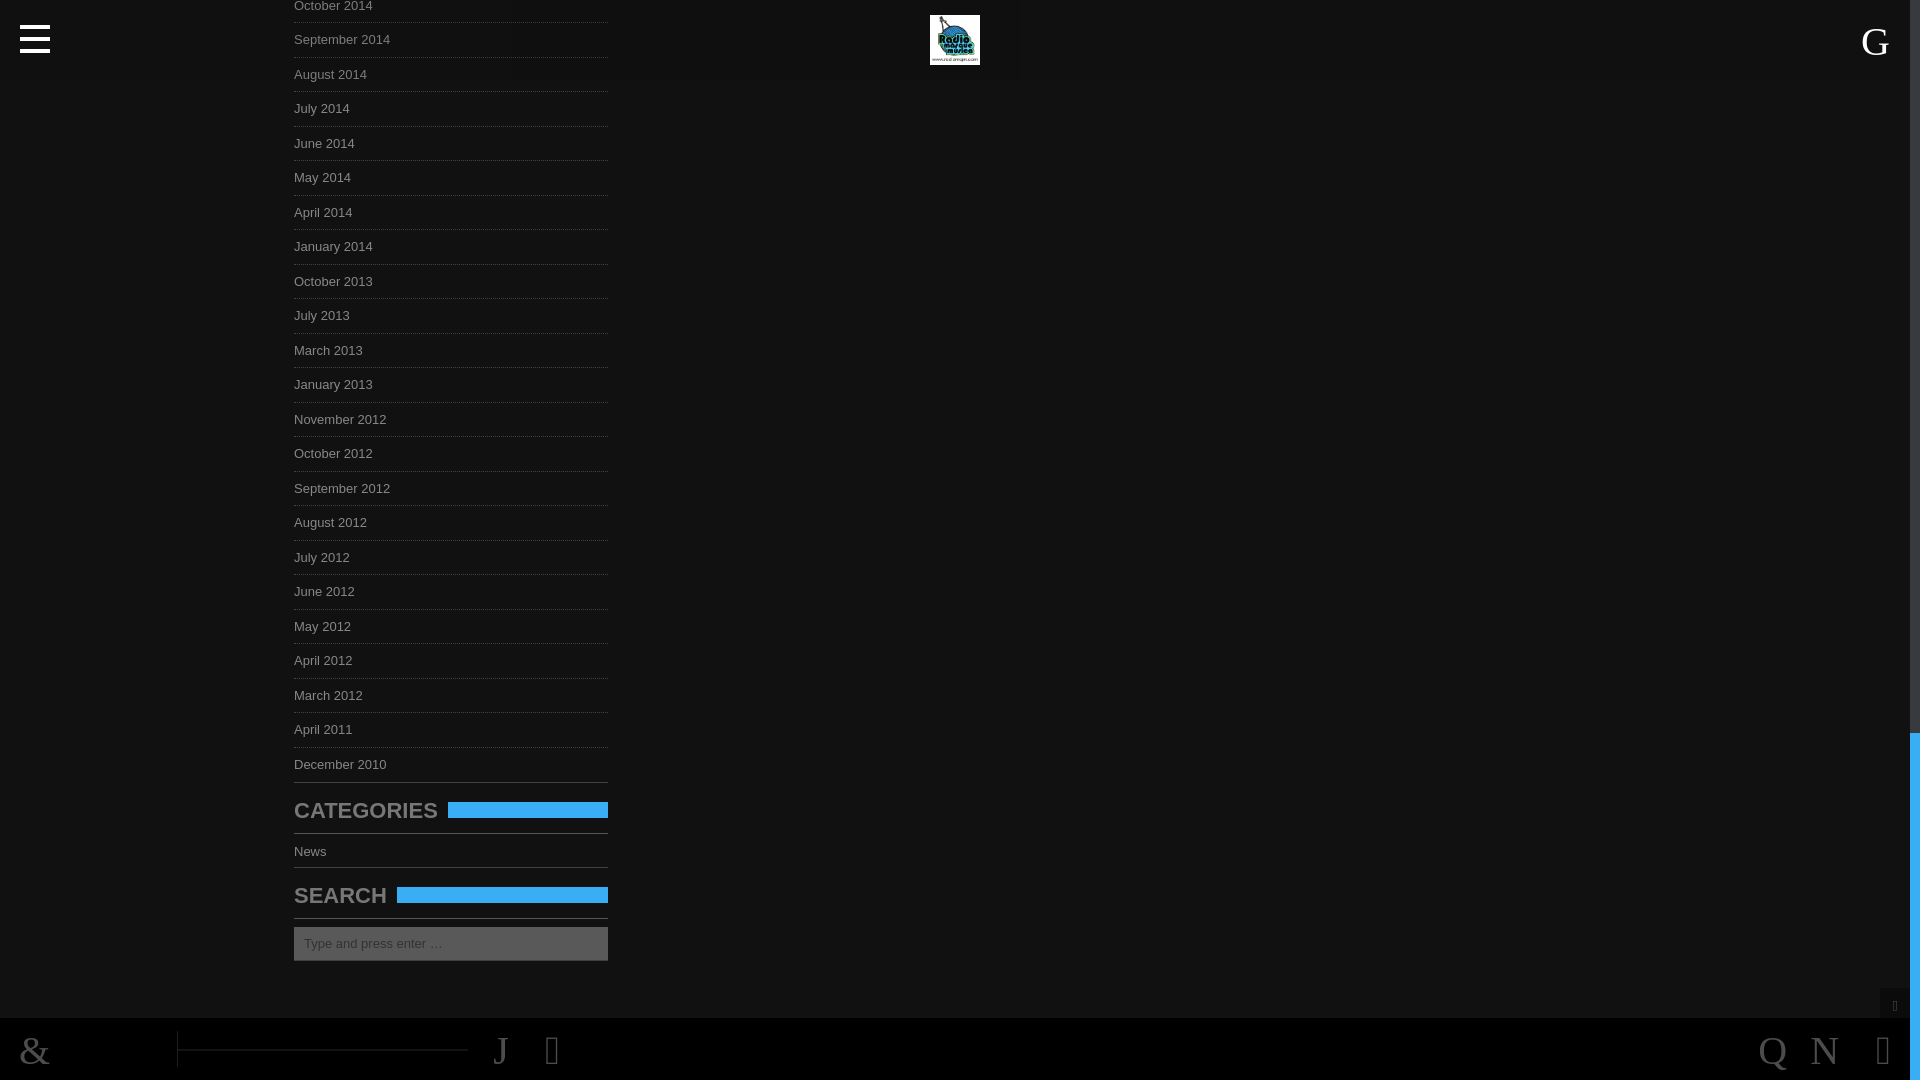 The width and height of the screenshot is (1920, 1080). Describe the element at coordinates (328, 212) in the screenshot. I see `April 2014` at that location.